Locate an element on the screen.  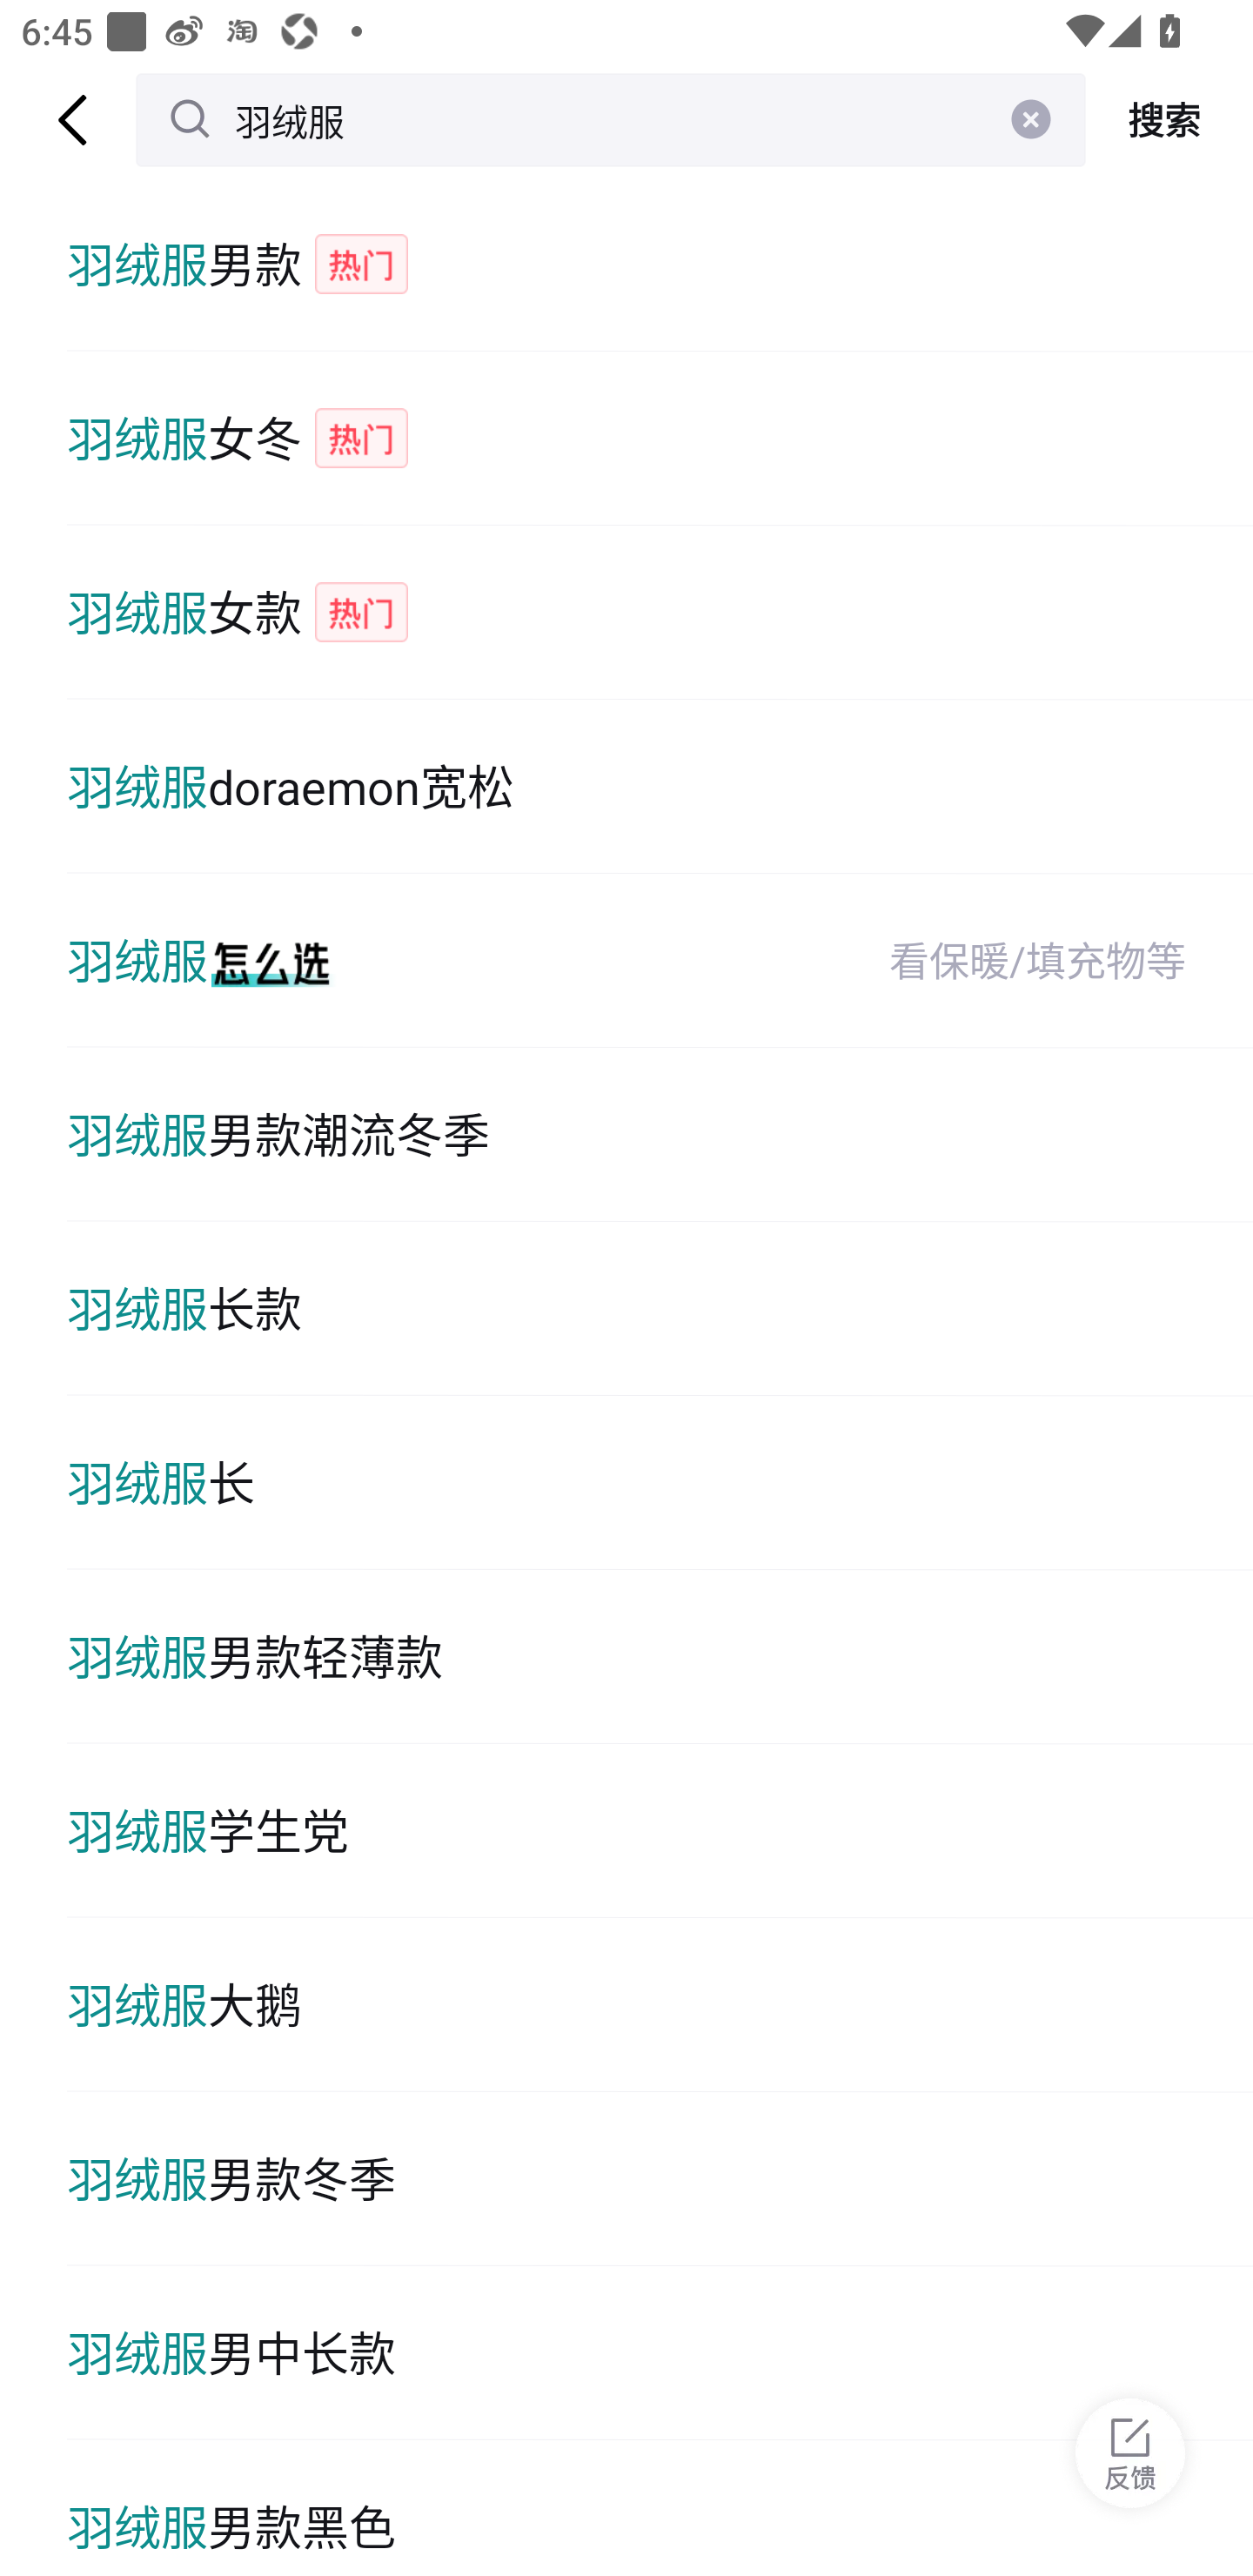
羽绒服女款 is located at coordinates (660, 613).